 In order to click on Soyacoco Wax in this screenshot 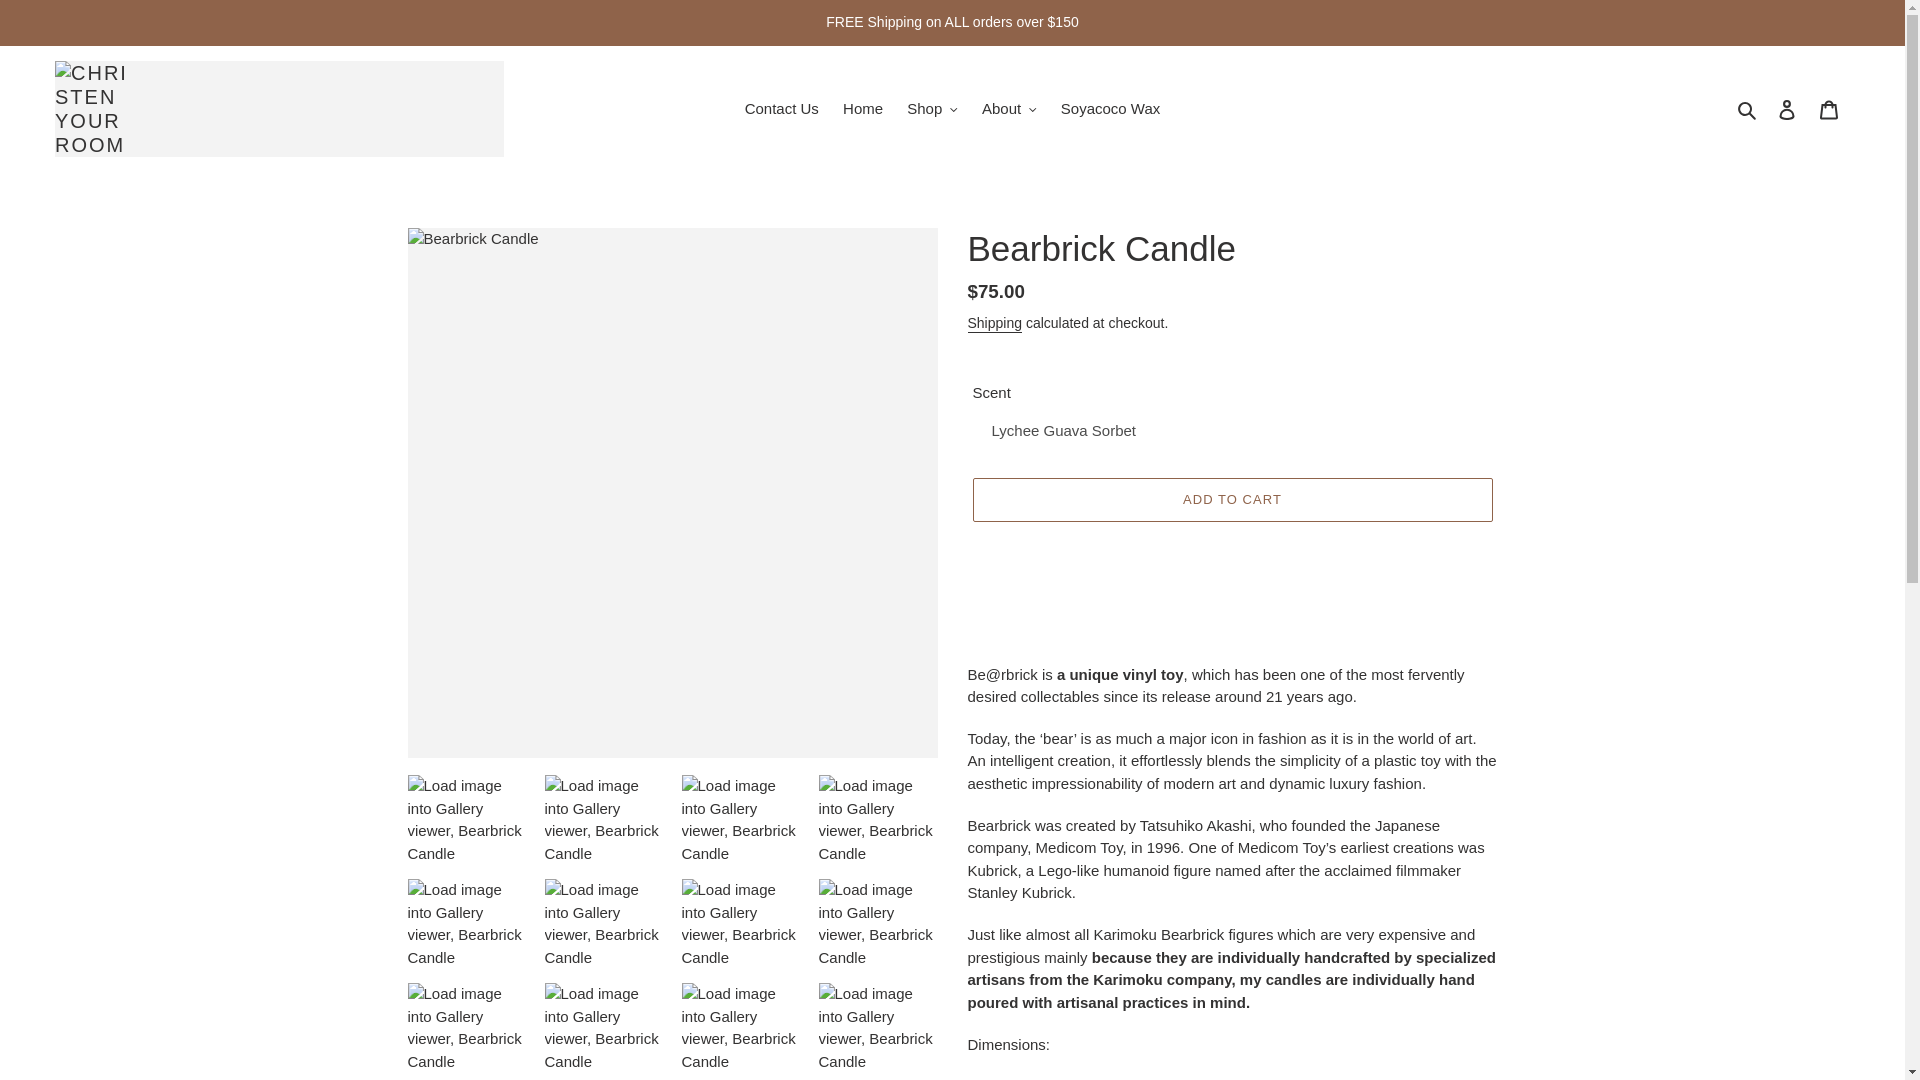, I will do `click(1110, 110)`.